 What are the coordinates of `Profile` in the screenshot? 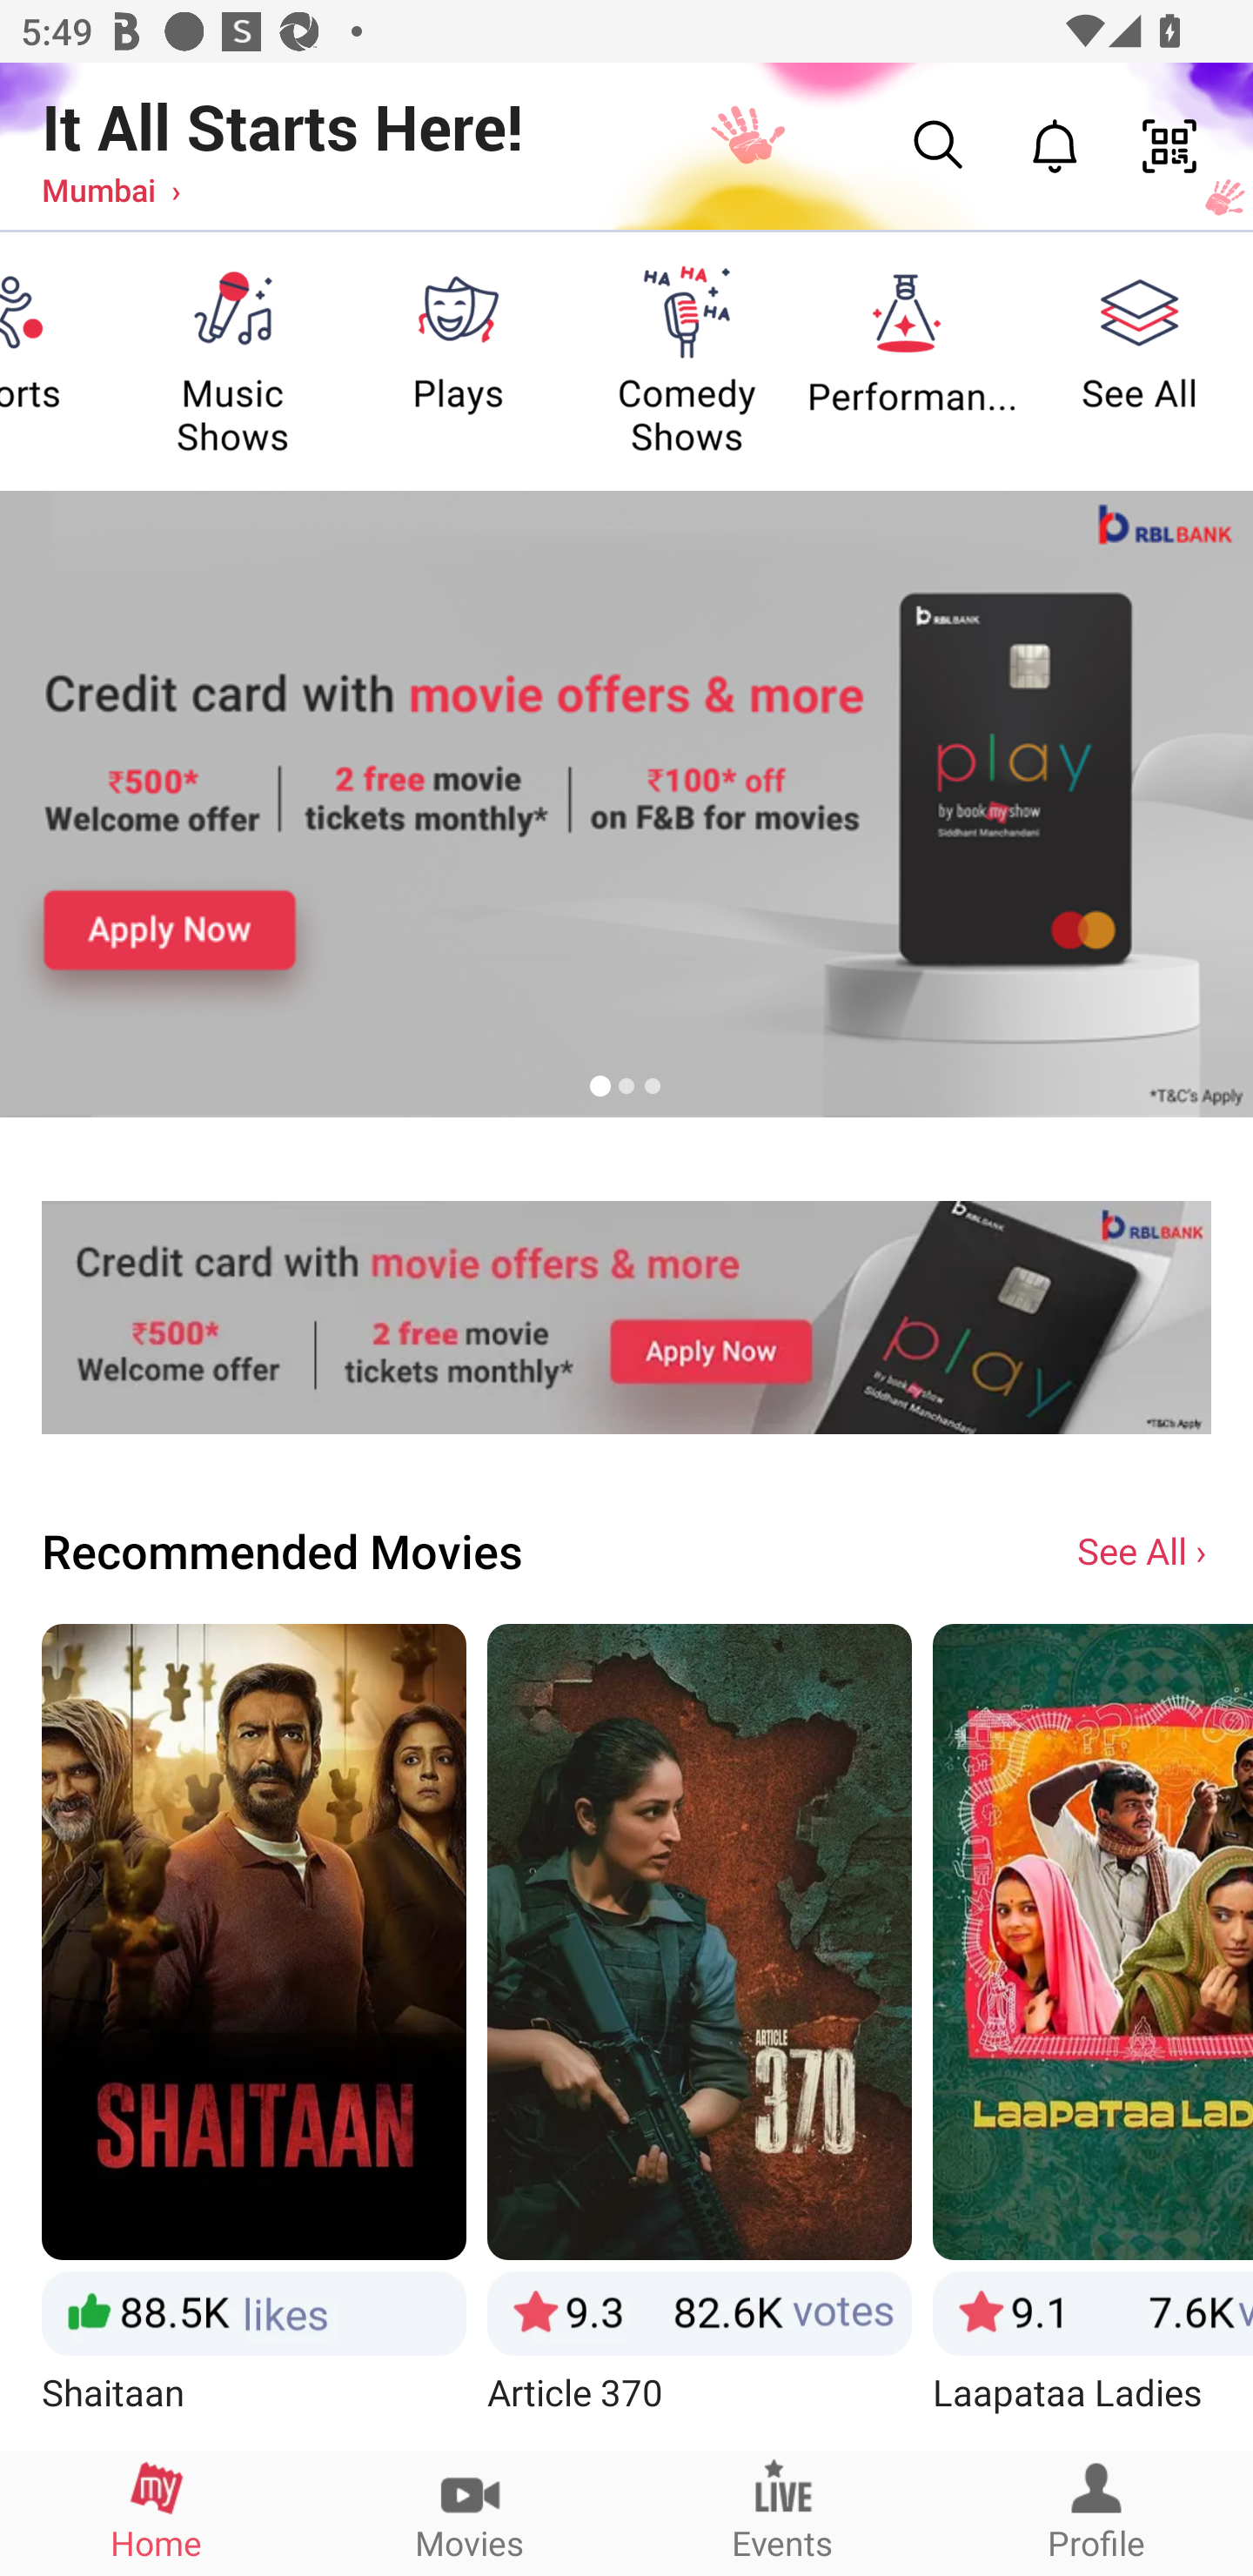 It's located at (1096, 2512).